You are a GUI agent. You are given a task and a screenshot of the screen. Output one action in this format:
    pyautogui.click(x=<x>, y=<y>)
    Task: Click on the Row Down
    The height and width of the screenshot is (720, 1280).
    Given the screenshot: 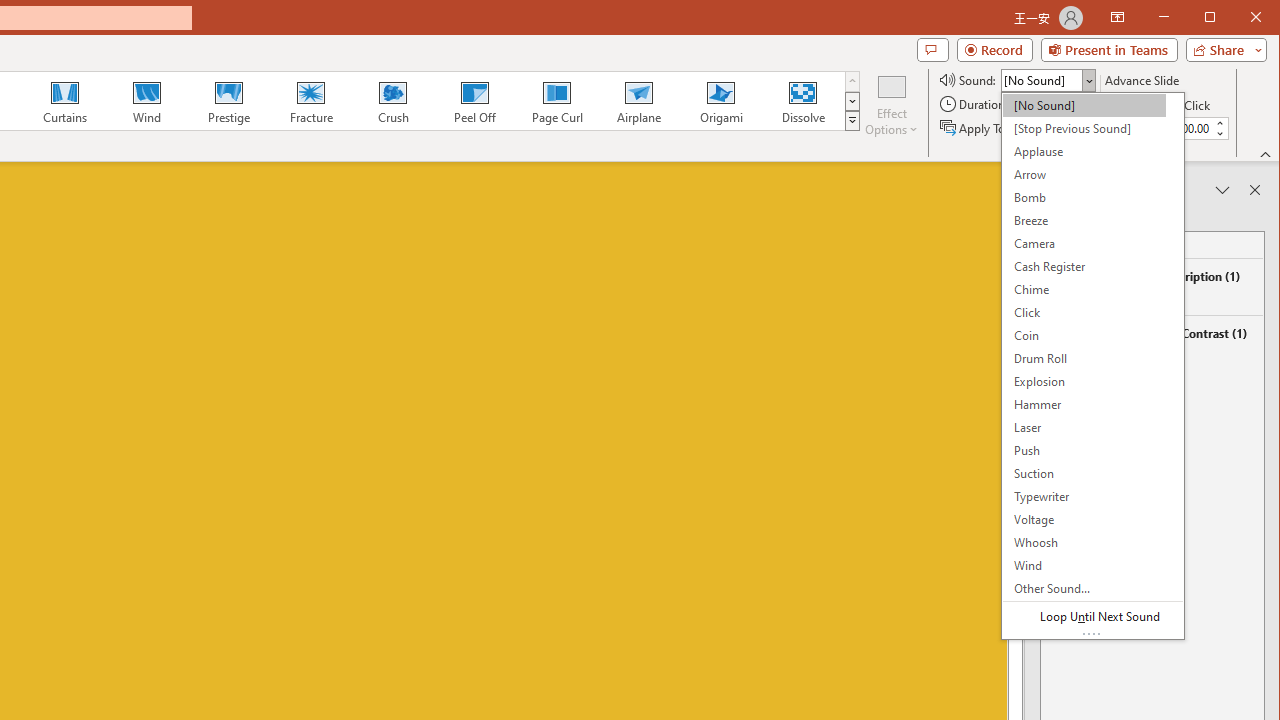 What is the action you would take?
    pyautogui.click(x=852, y=101)
    